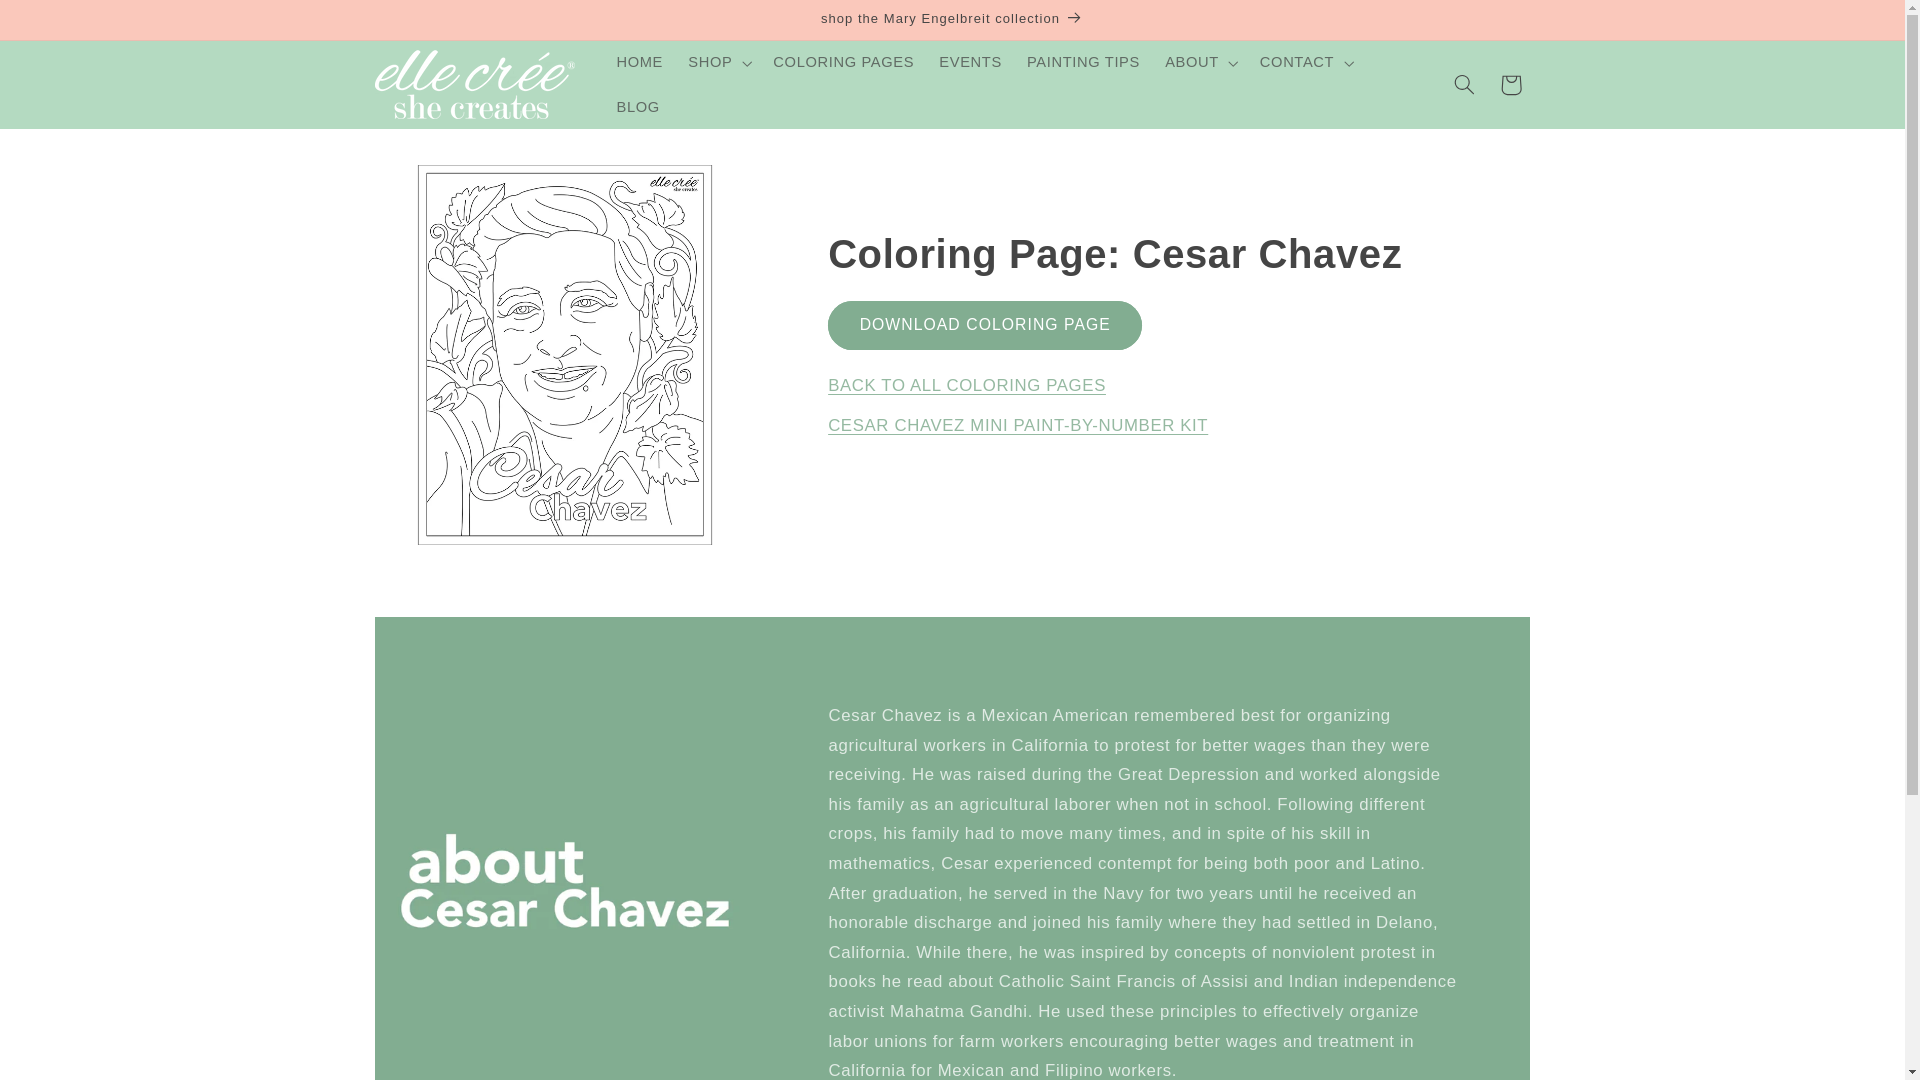  I want to click on Free Coloring Pages, so click(966, 385).